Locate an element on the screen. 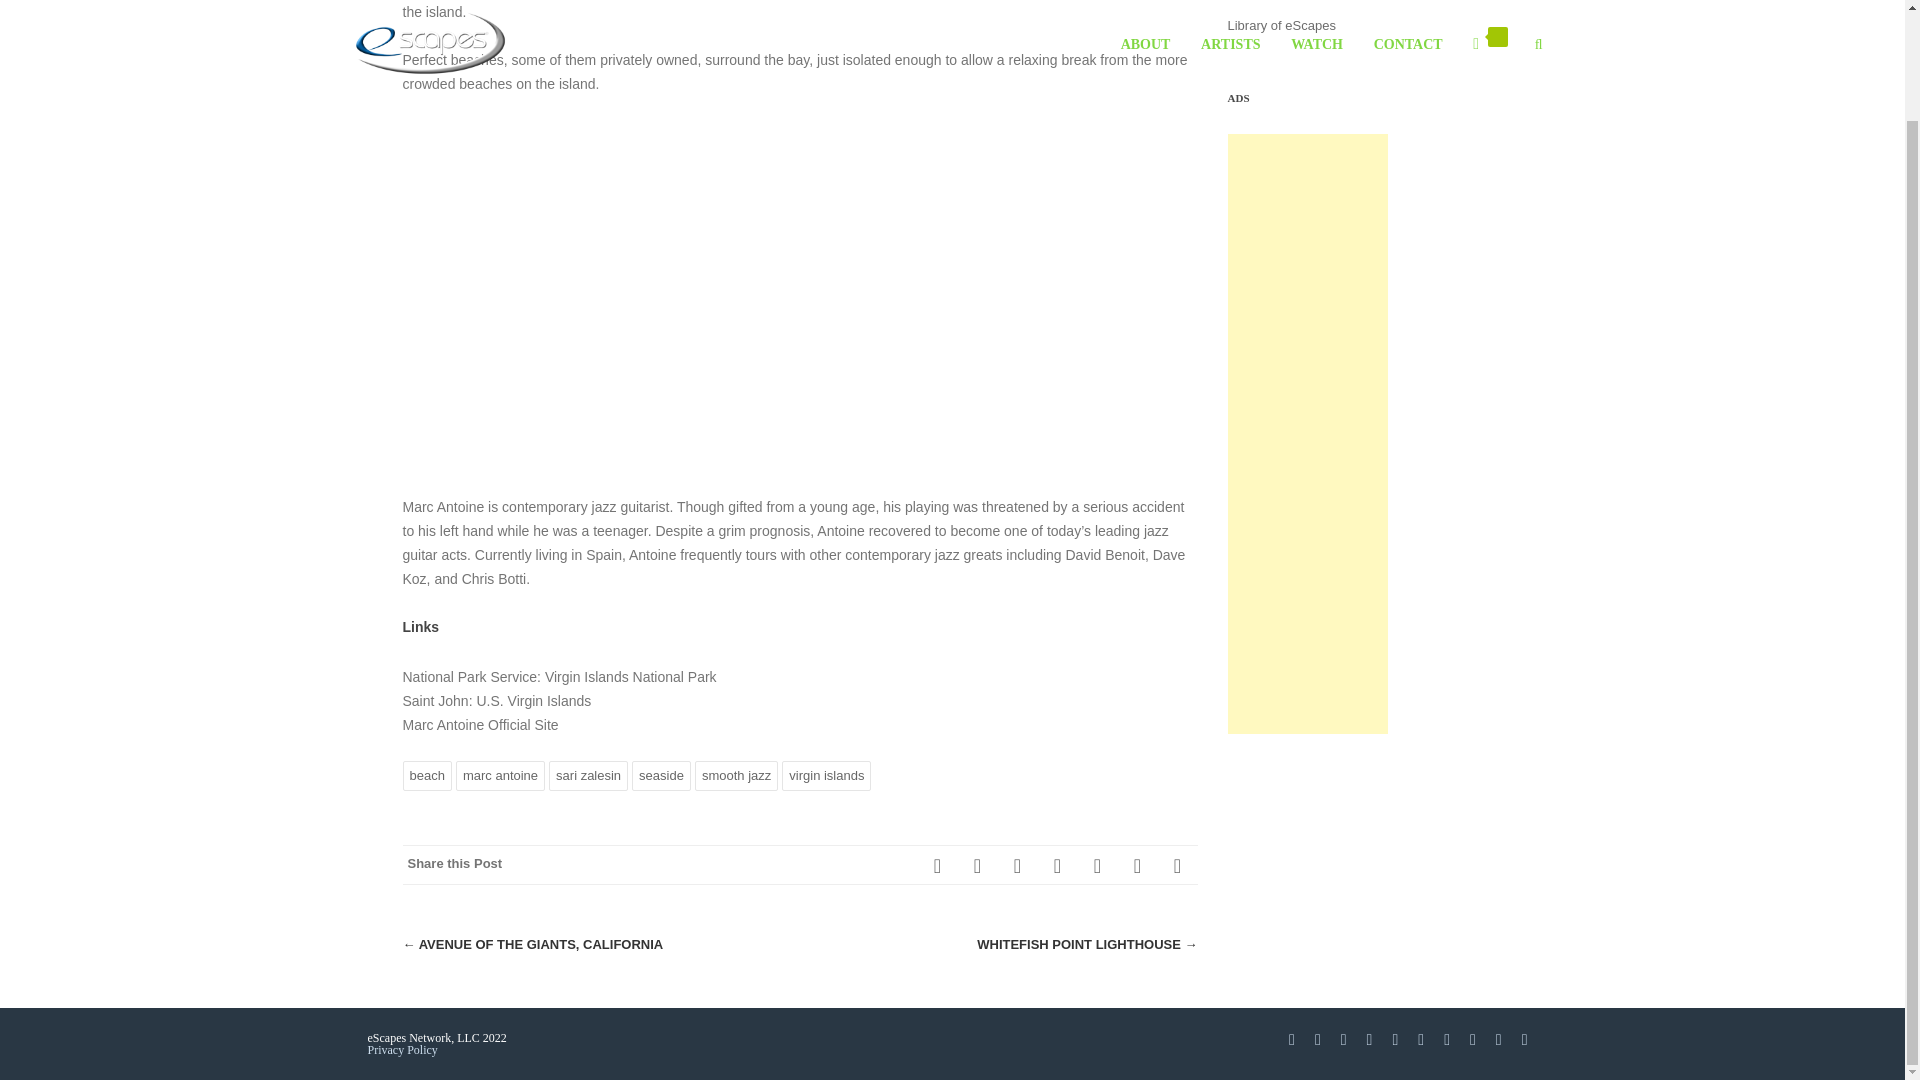 The width and height of the screenshot is (1920, 1080). virgin islands is located at coordinates (826, 776).